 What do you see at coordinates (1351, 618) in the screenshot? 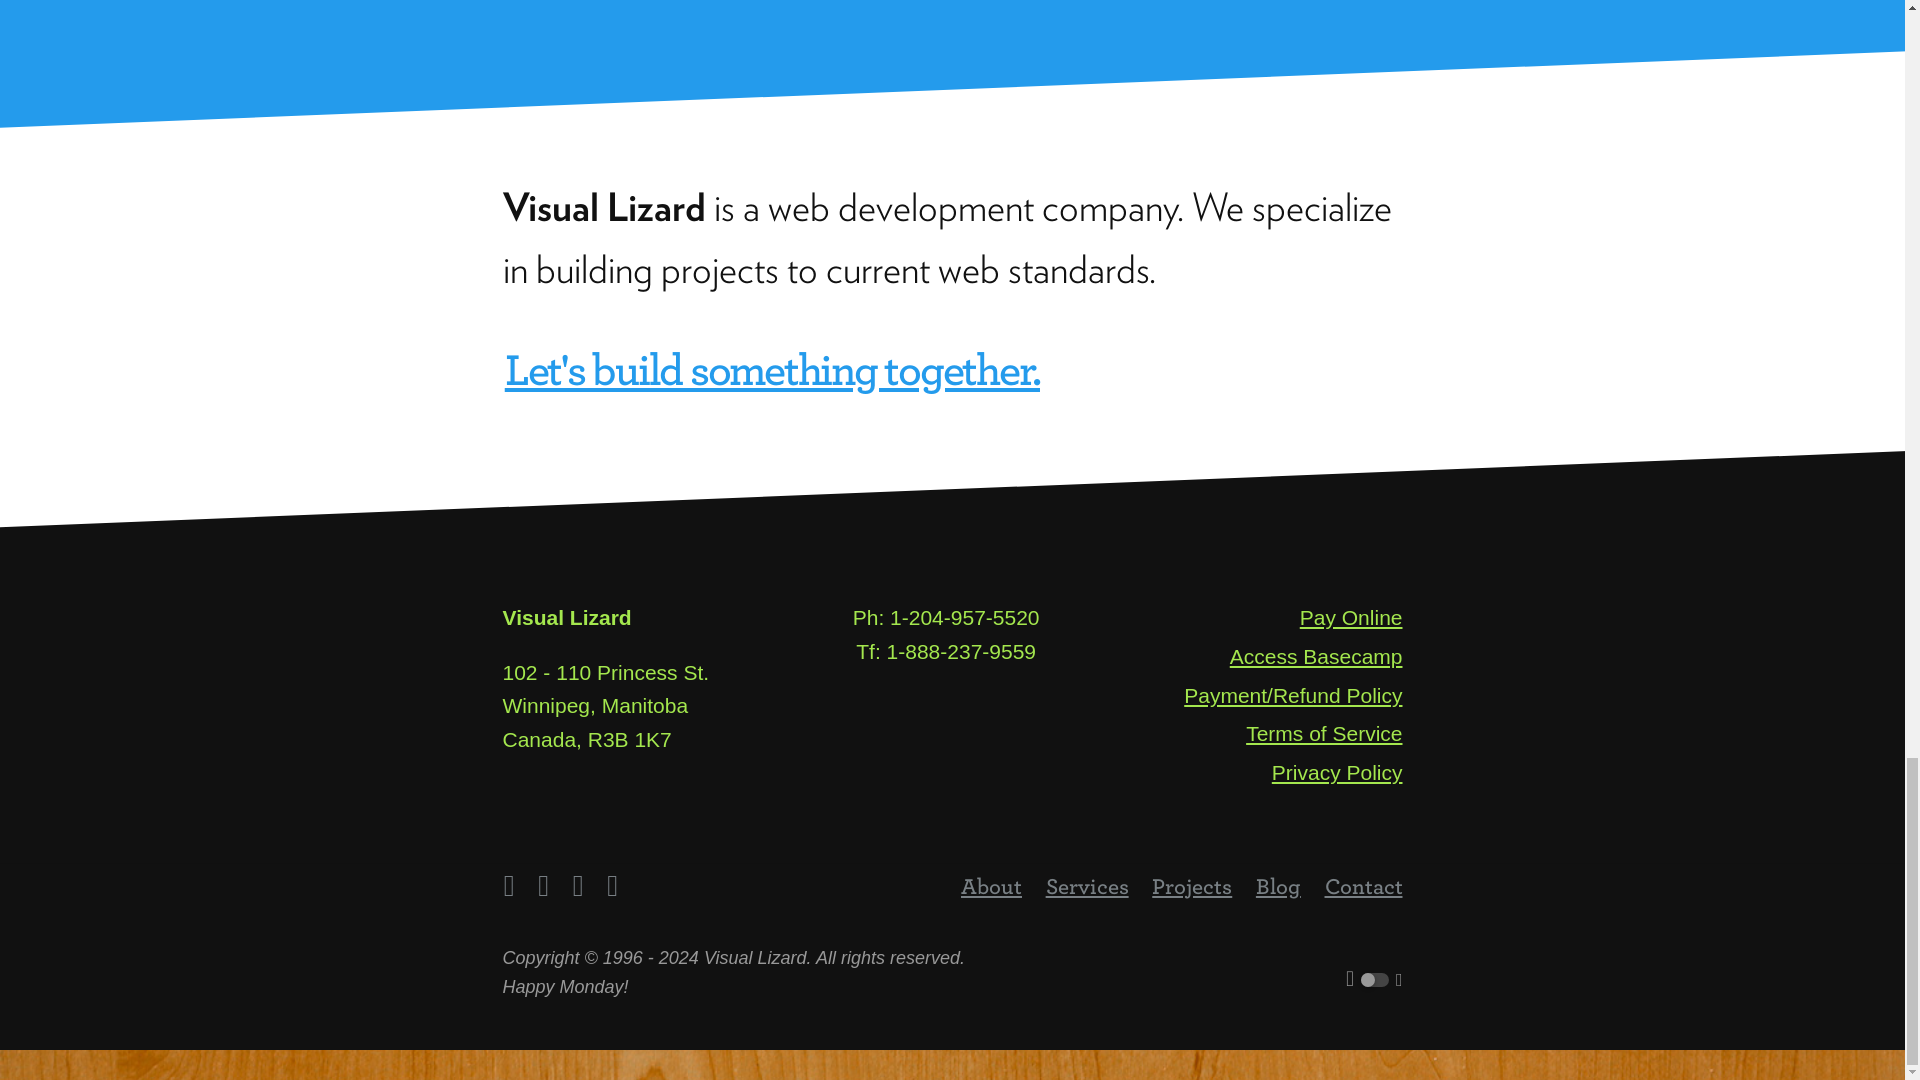
I see `Pay Online` at bounding box center [1351, 618].